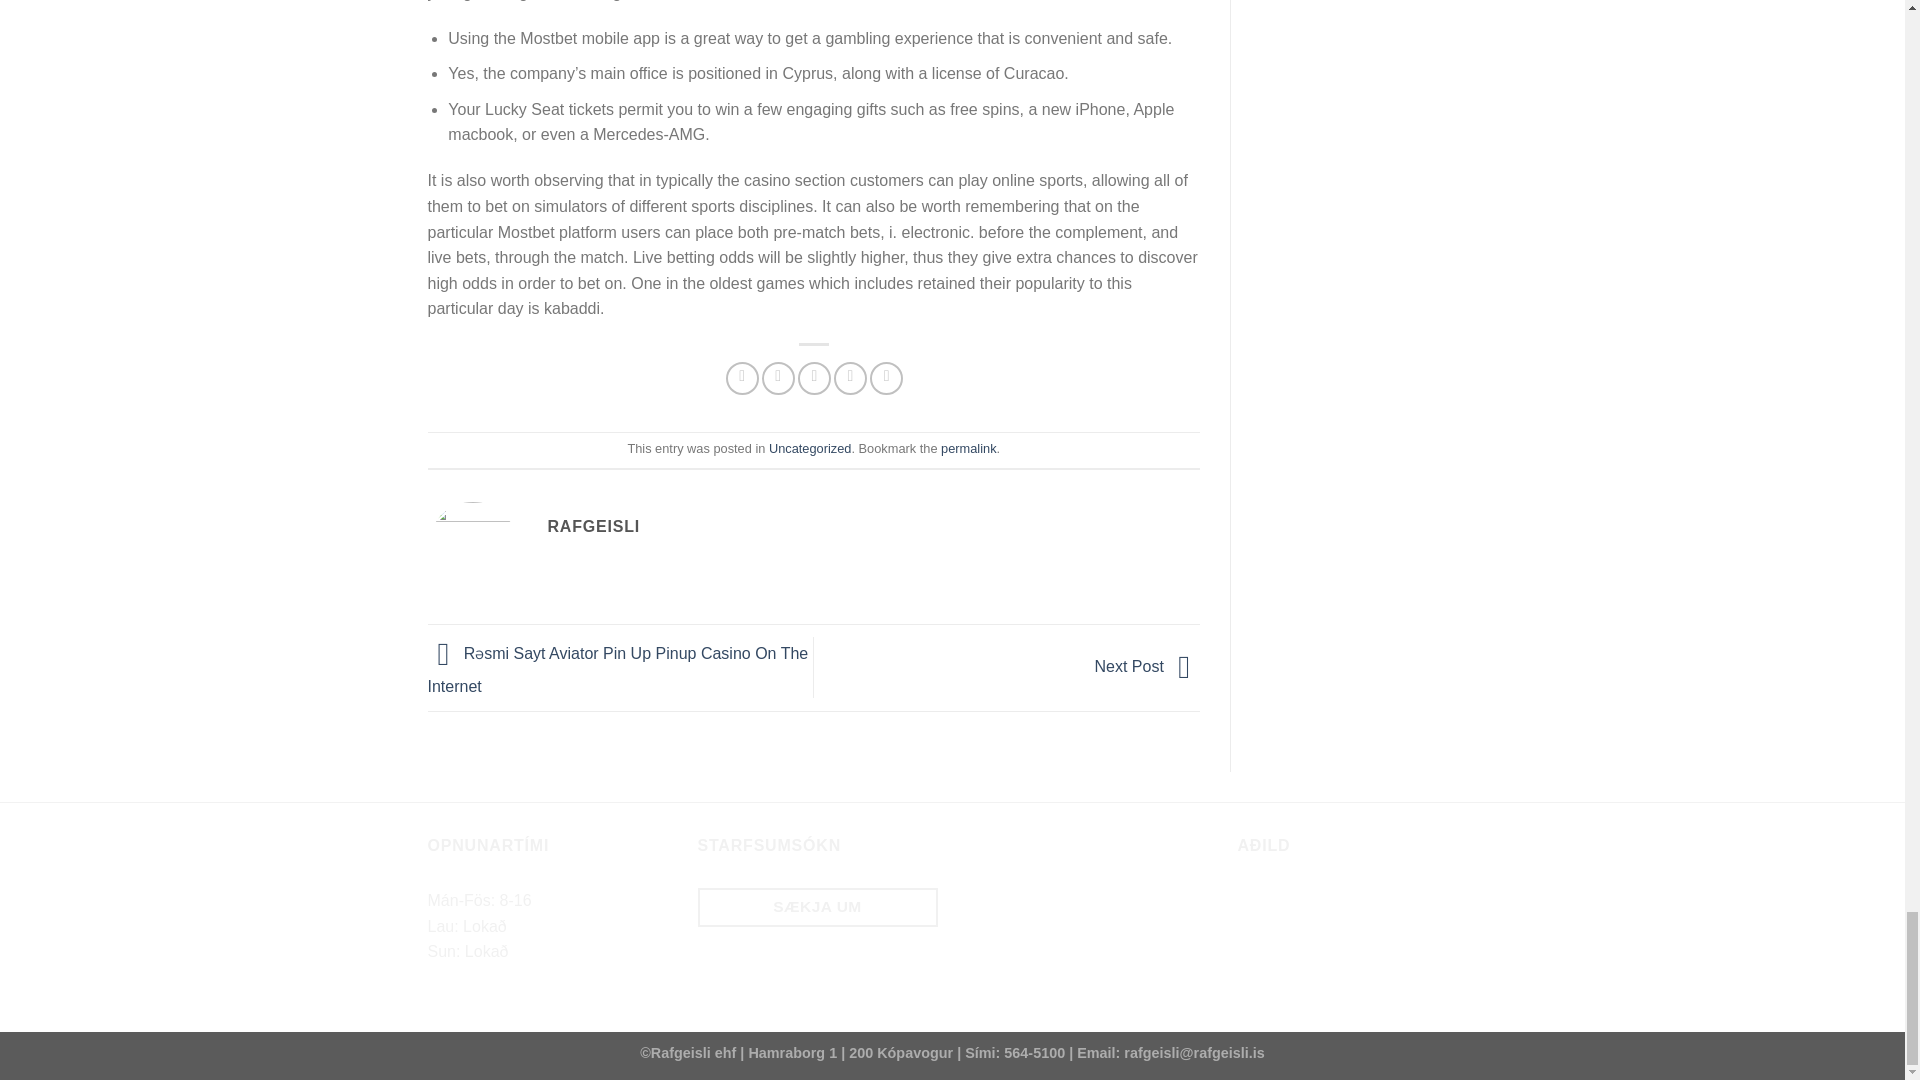 This screenshot has height=1080, width=1920. What do you see at coordinates (886, 378) in the screenshot?
I see `Share on LinkedIn` at bounding box center [886, 378].